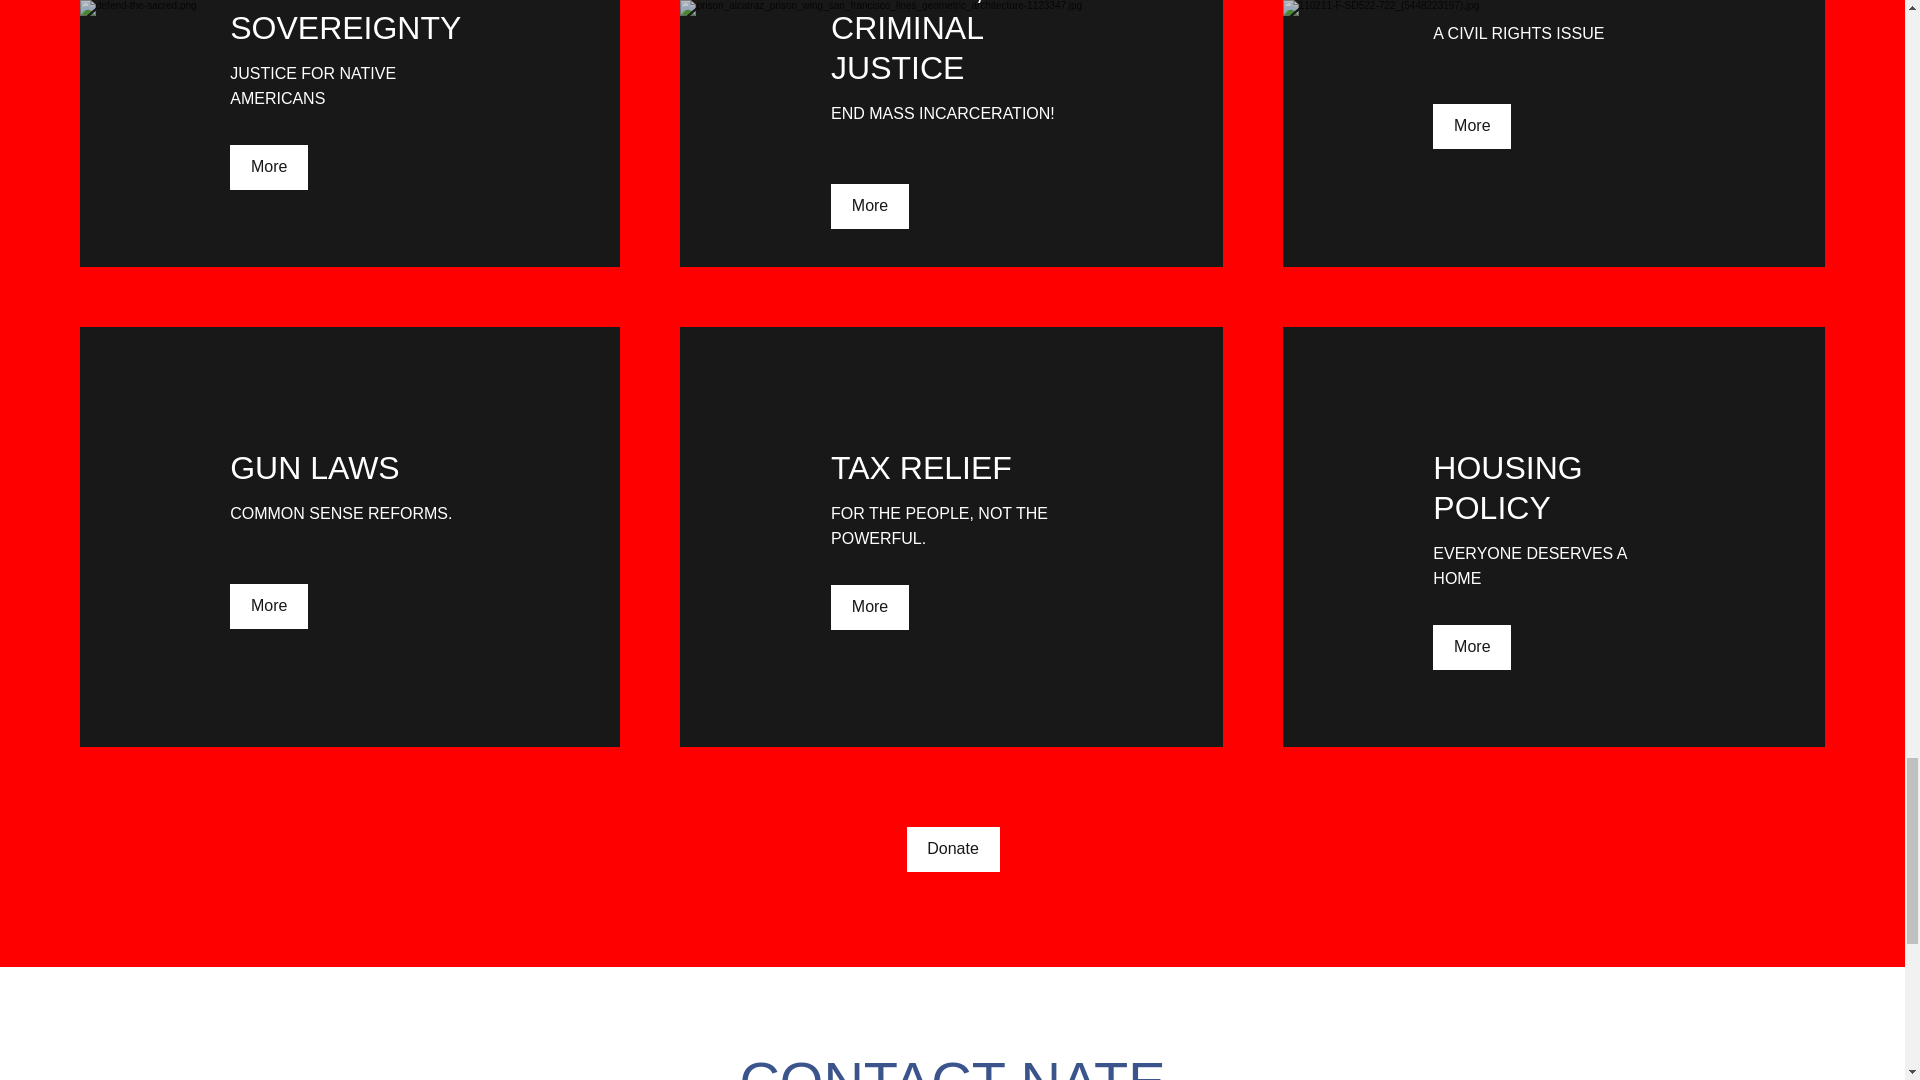 The height and width of the screenshot is (1080, 1920). Describe the element at coordinates (870, 206) in the screenshot. I see `More` at that location.